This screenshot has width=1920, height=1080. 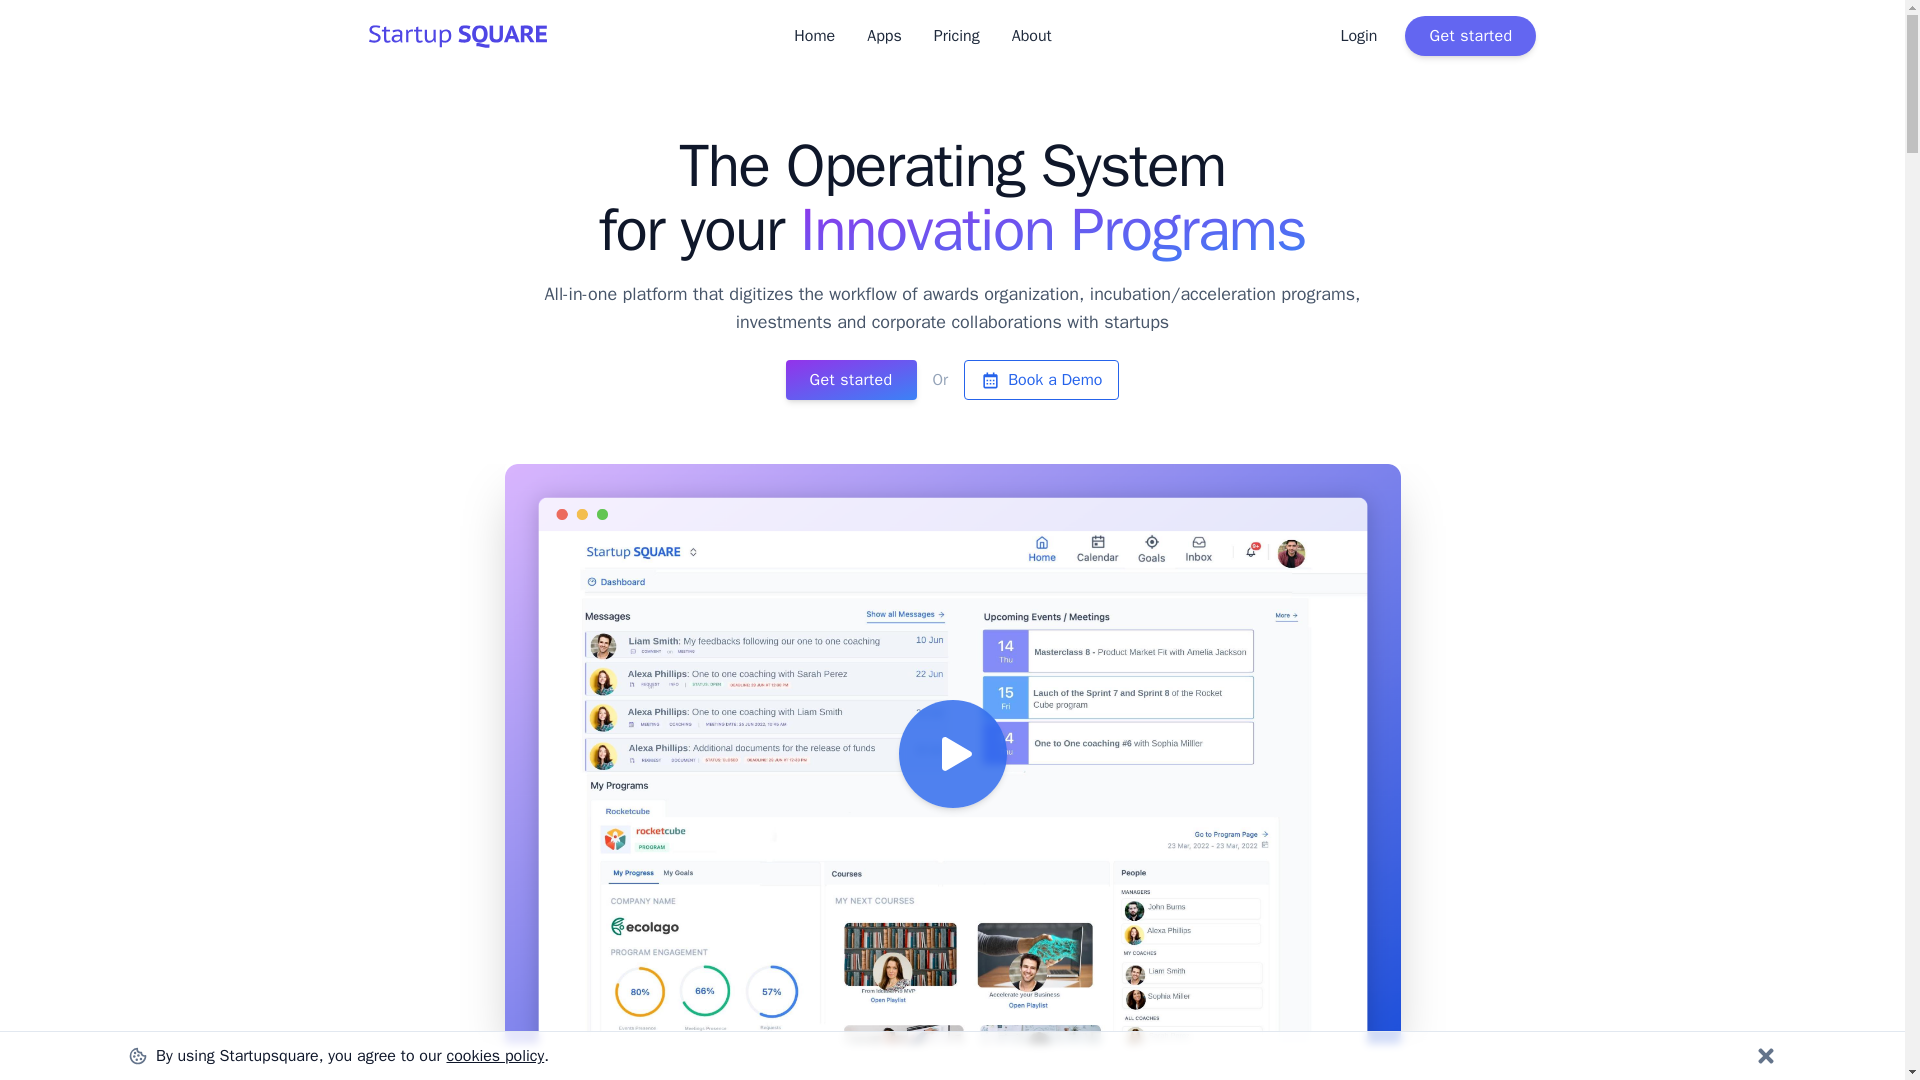 What do you see at coordinates (1032, 36) in the screenshot?
I see `About` at bounding box center [1032, 36].